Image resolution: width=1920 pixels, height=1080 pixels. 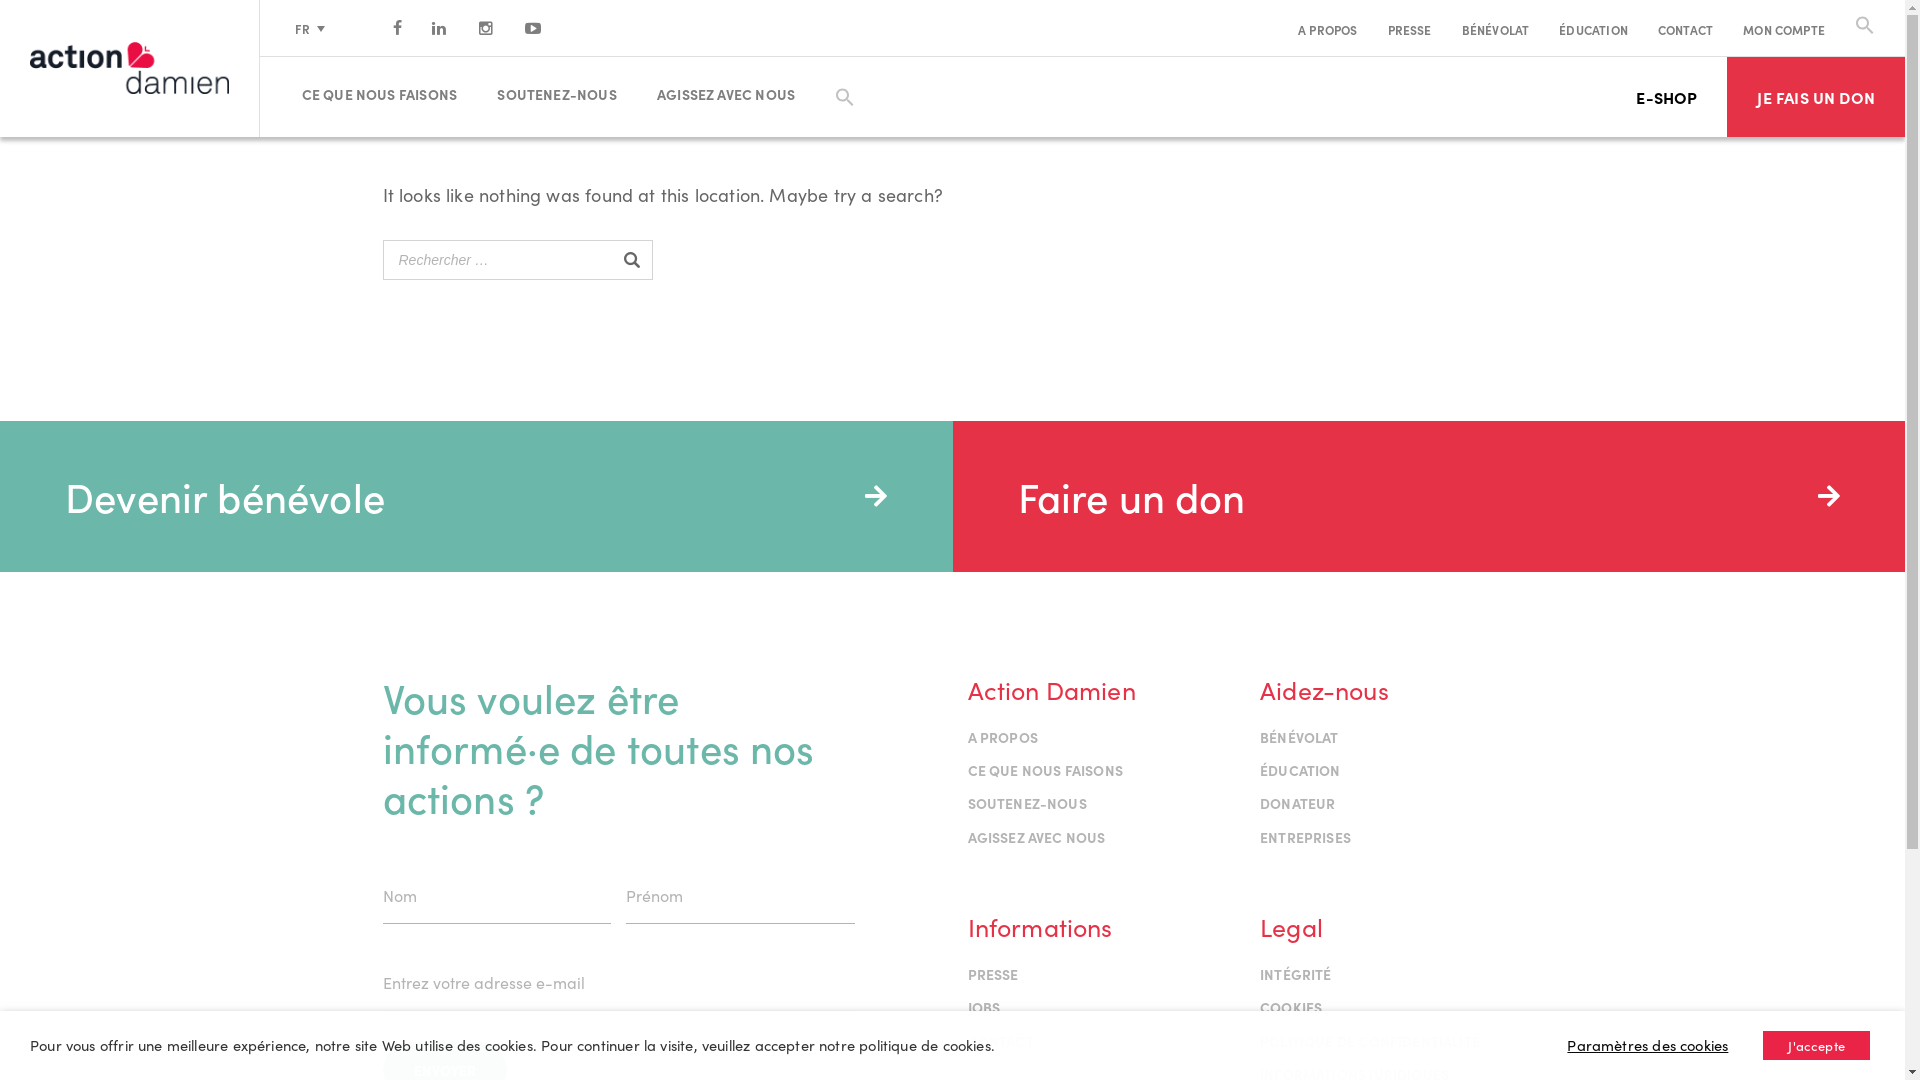 What do you see at coordinates (1816, 1046) in the screenshot?
I see `J'accepte` at bounding box center [1816, 1046].